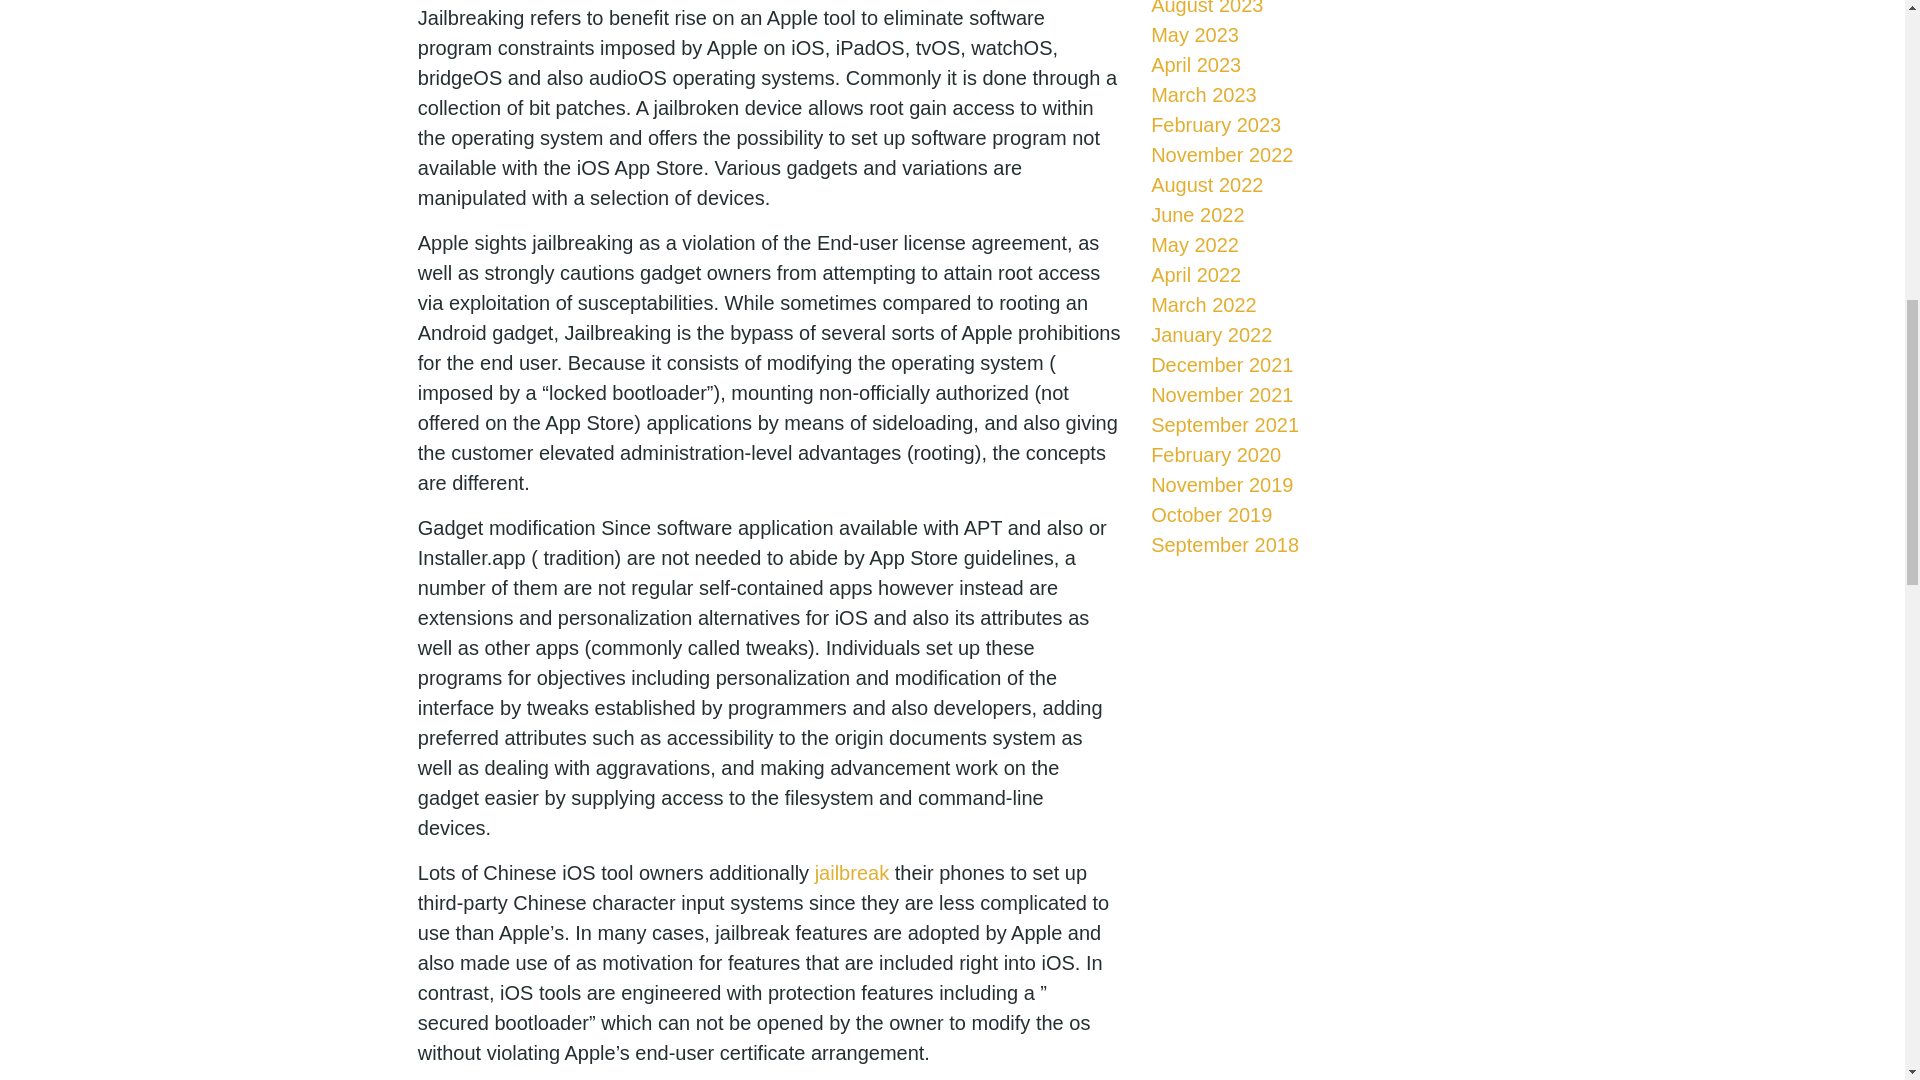 The image size is (1920, 1080). Describe the element at coordinates (1195, 64) in the screenshot. I see `April 2023` at that location.